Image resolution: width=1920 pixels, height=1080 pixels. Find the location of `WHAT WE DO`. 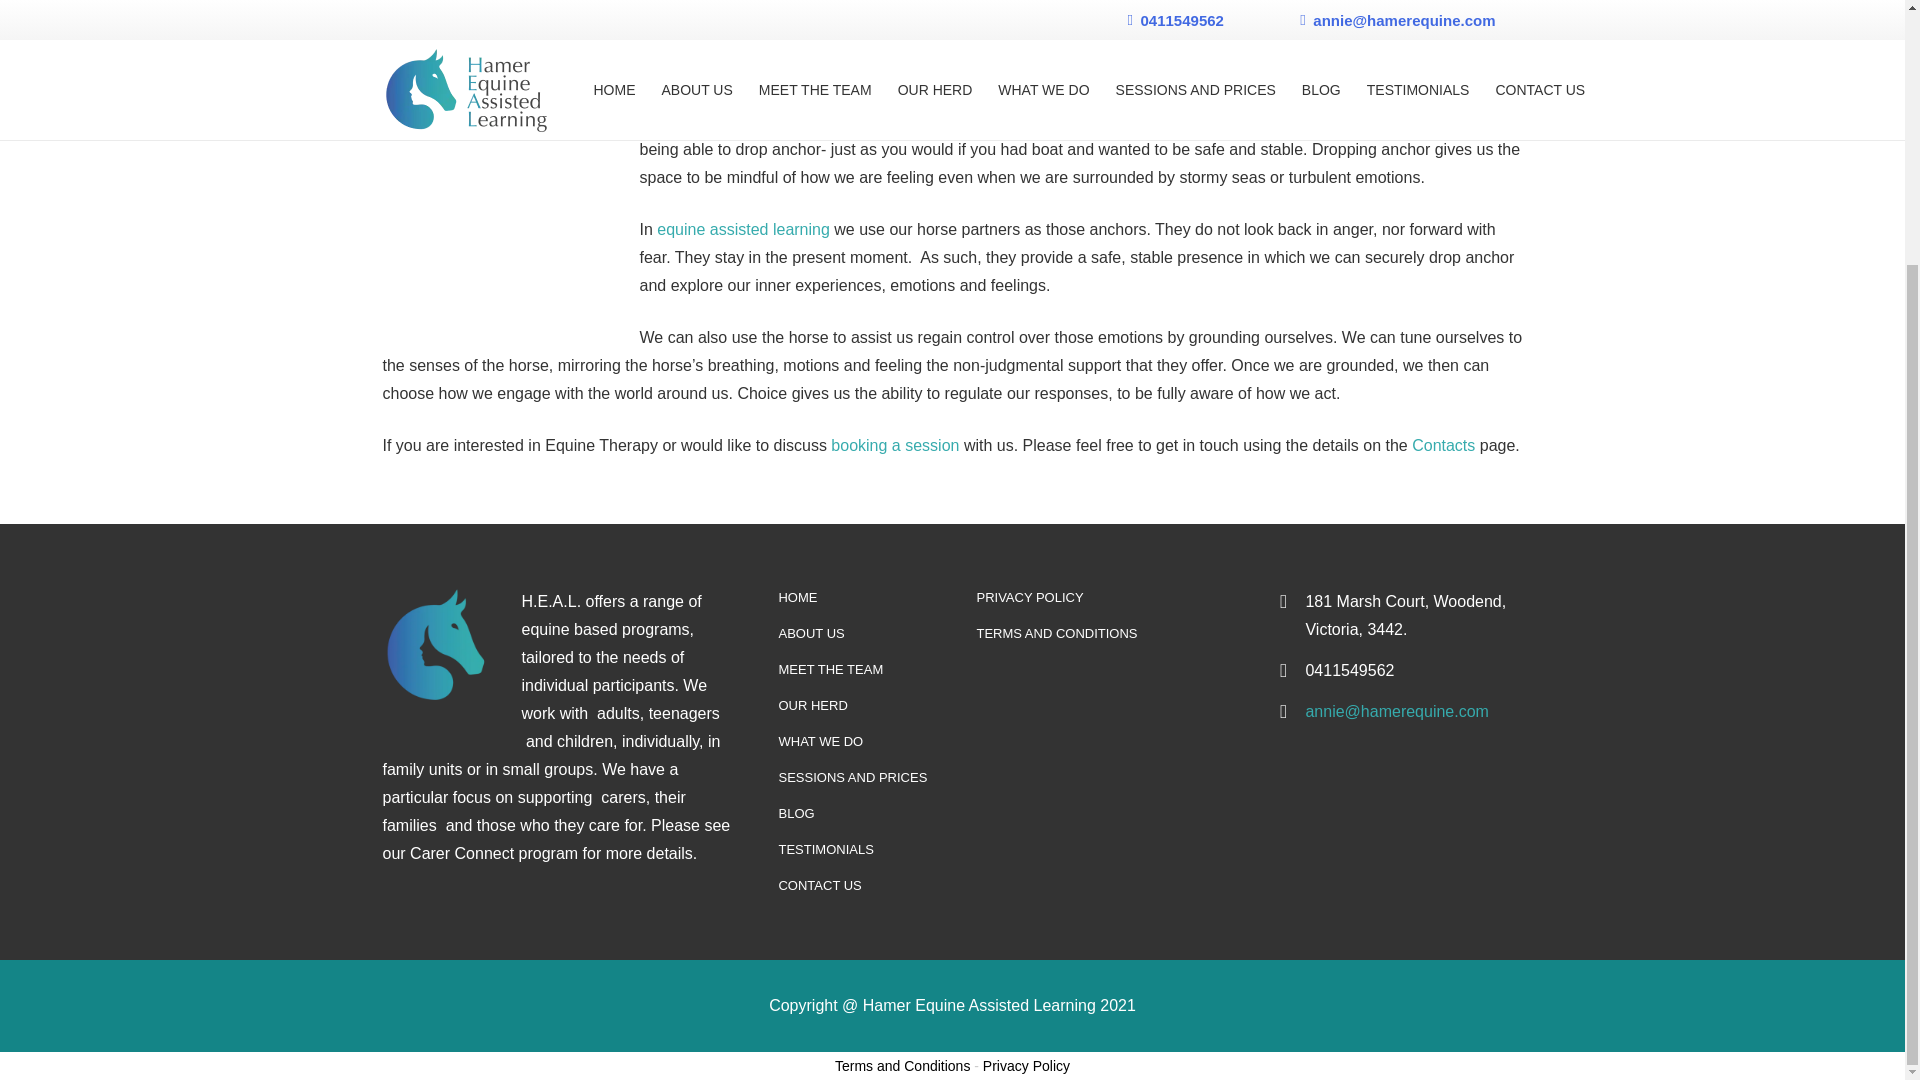

WHAT WE DO is located at coordinates (820, 742).